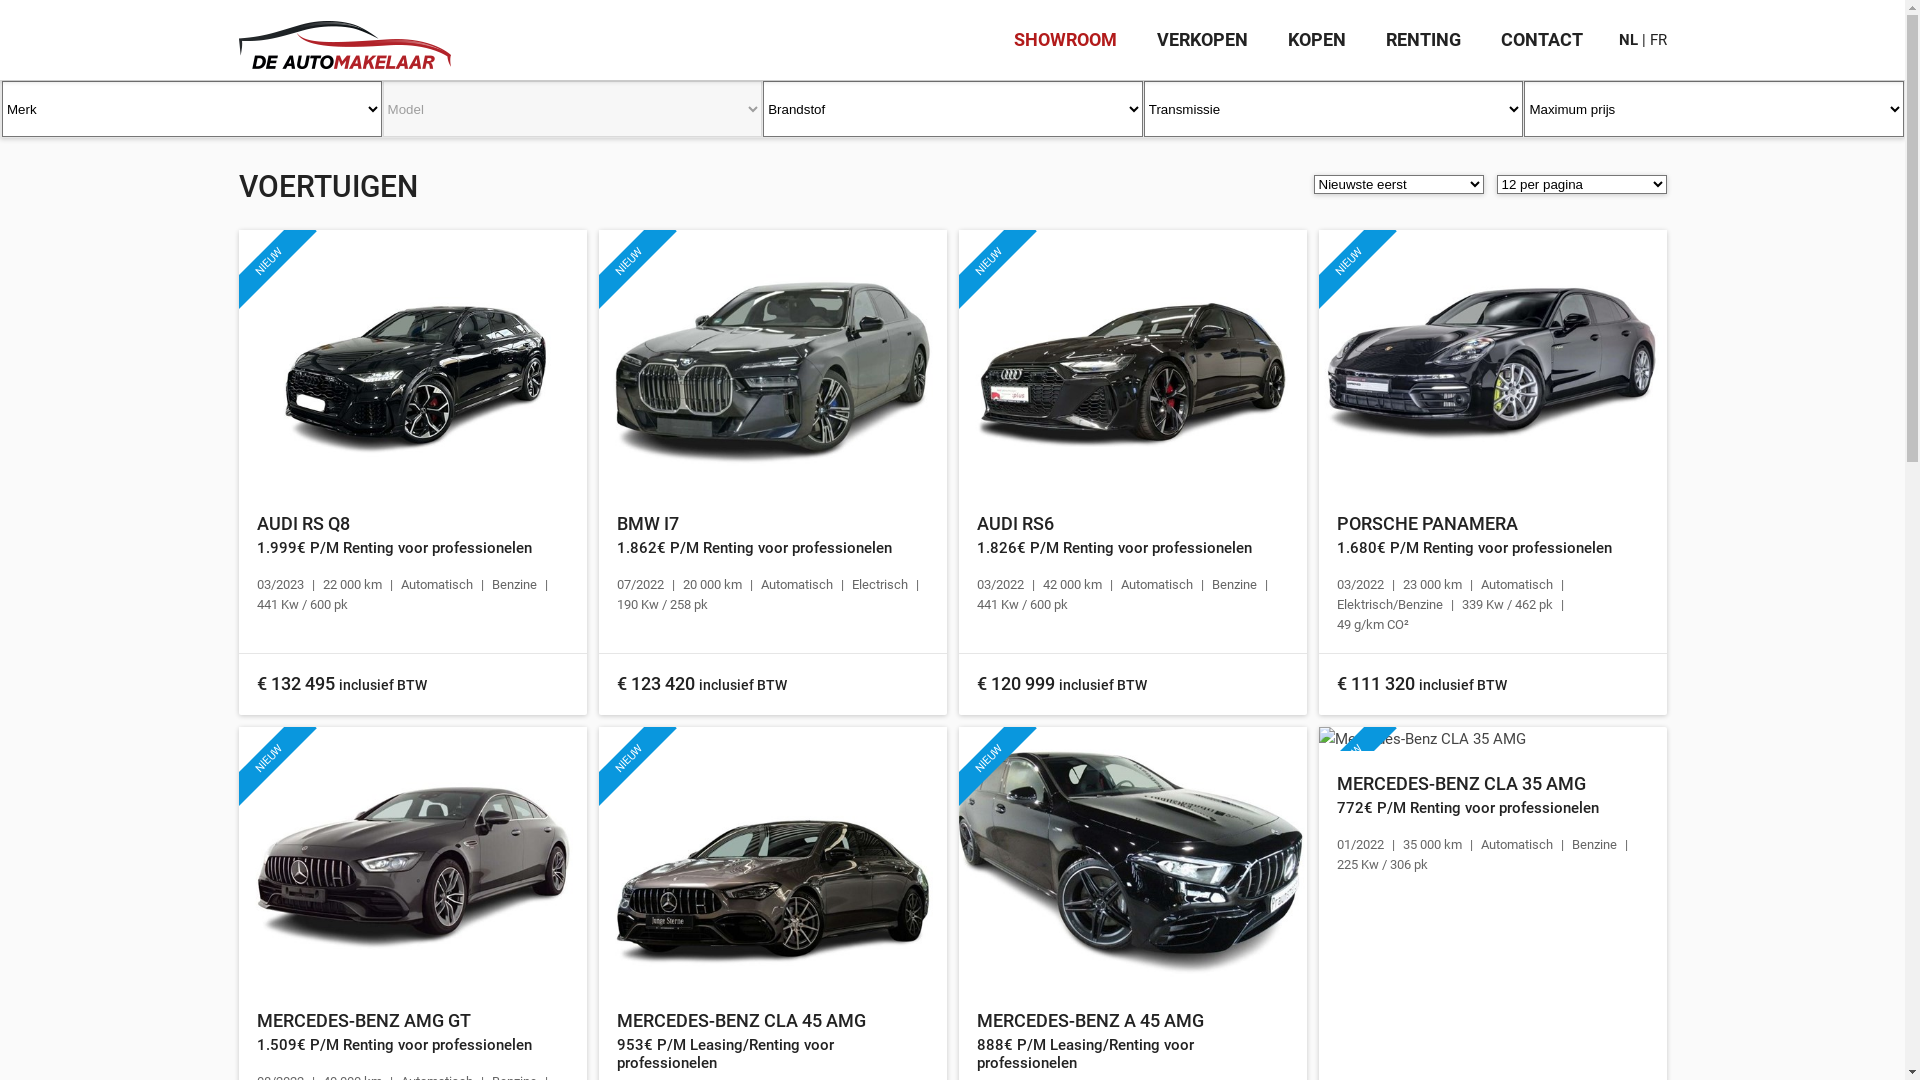 The height and width of the screenshot is (1080, 1920). What do you see at coordinates (1132, 858) in the screenshot?
I see `Mercedes-Benz A 45 AMG` at bounding box center [1132, 858].